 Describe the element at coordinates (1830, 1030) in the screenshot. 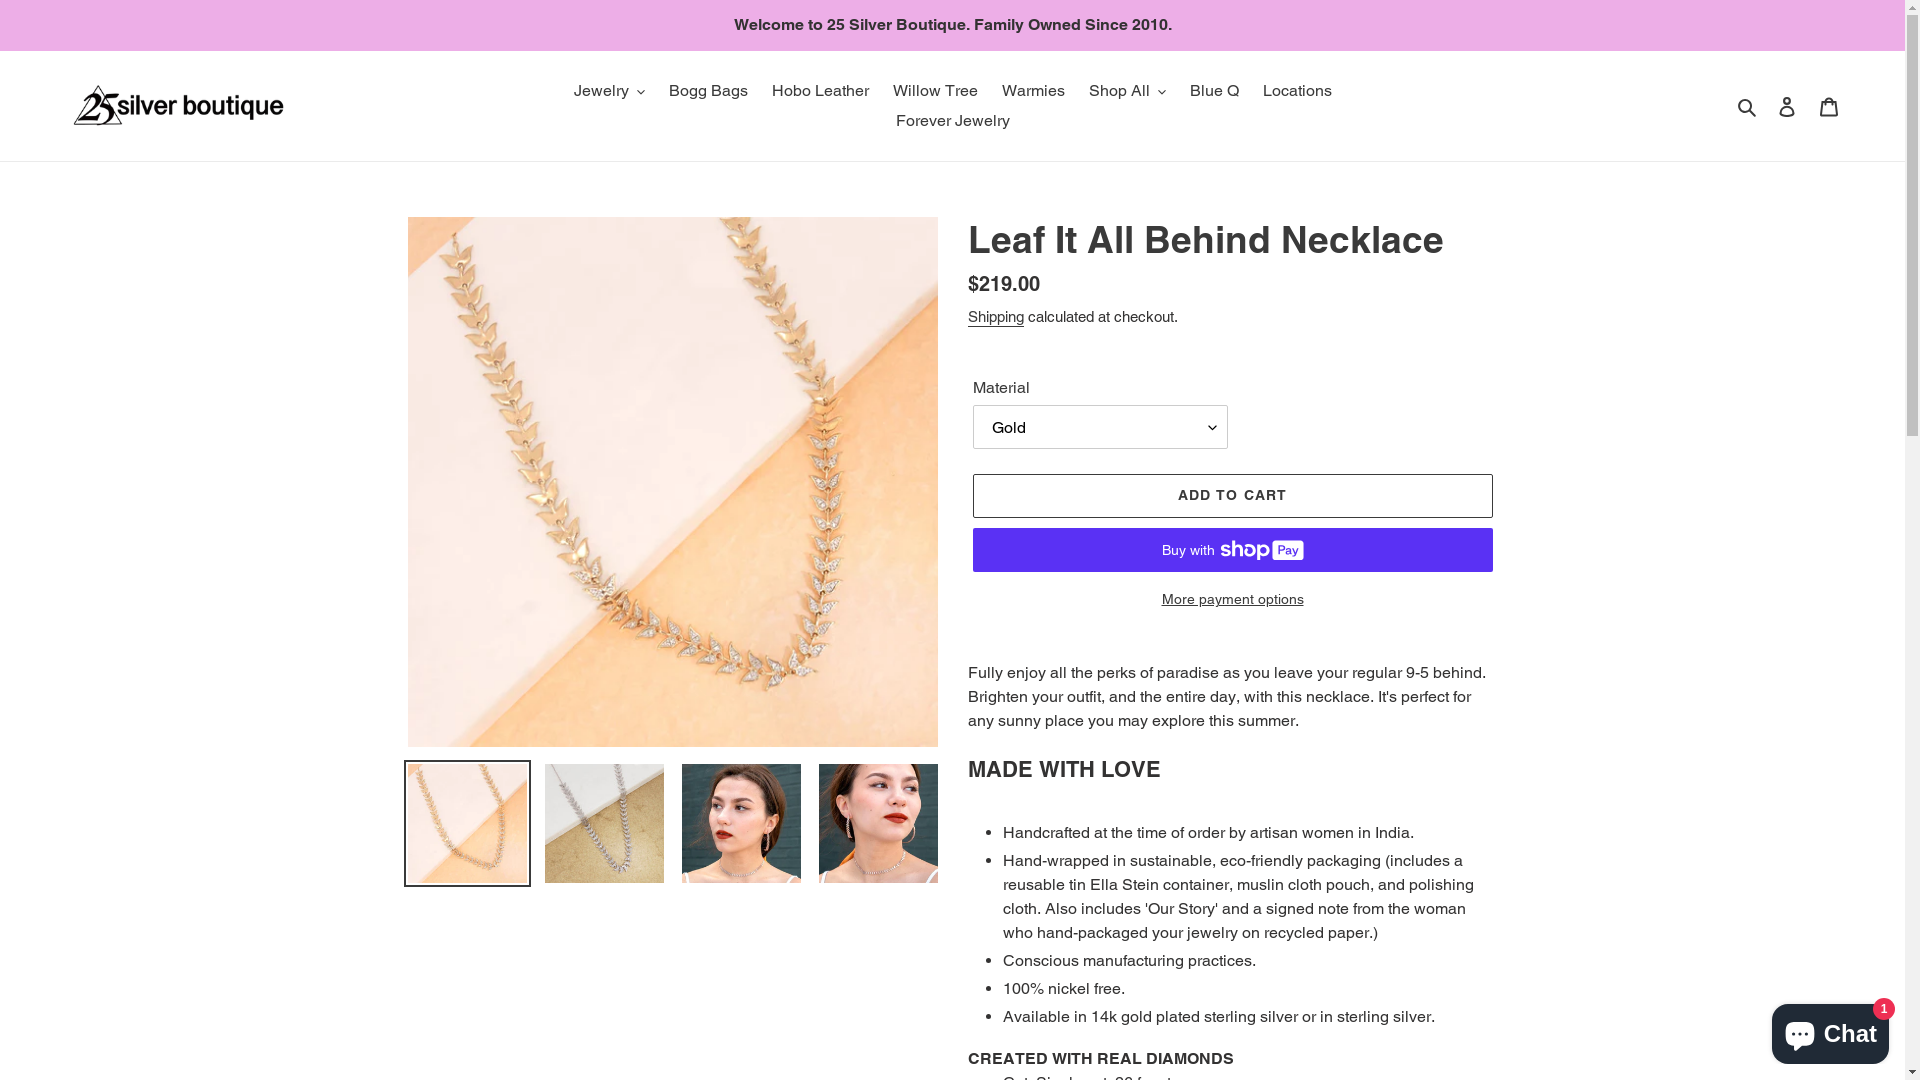

I see `Shopify online store chat` at that location.